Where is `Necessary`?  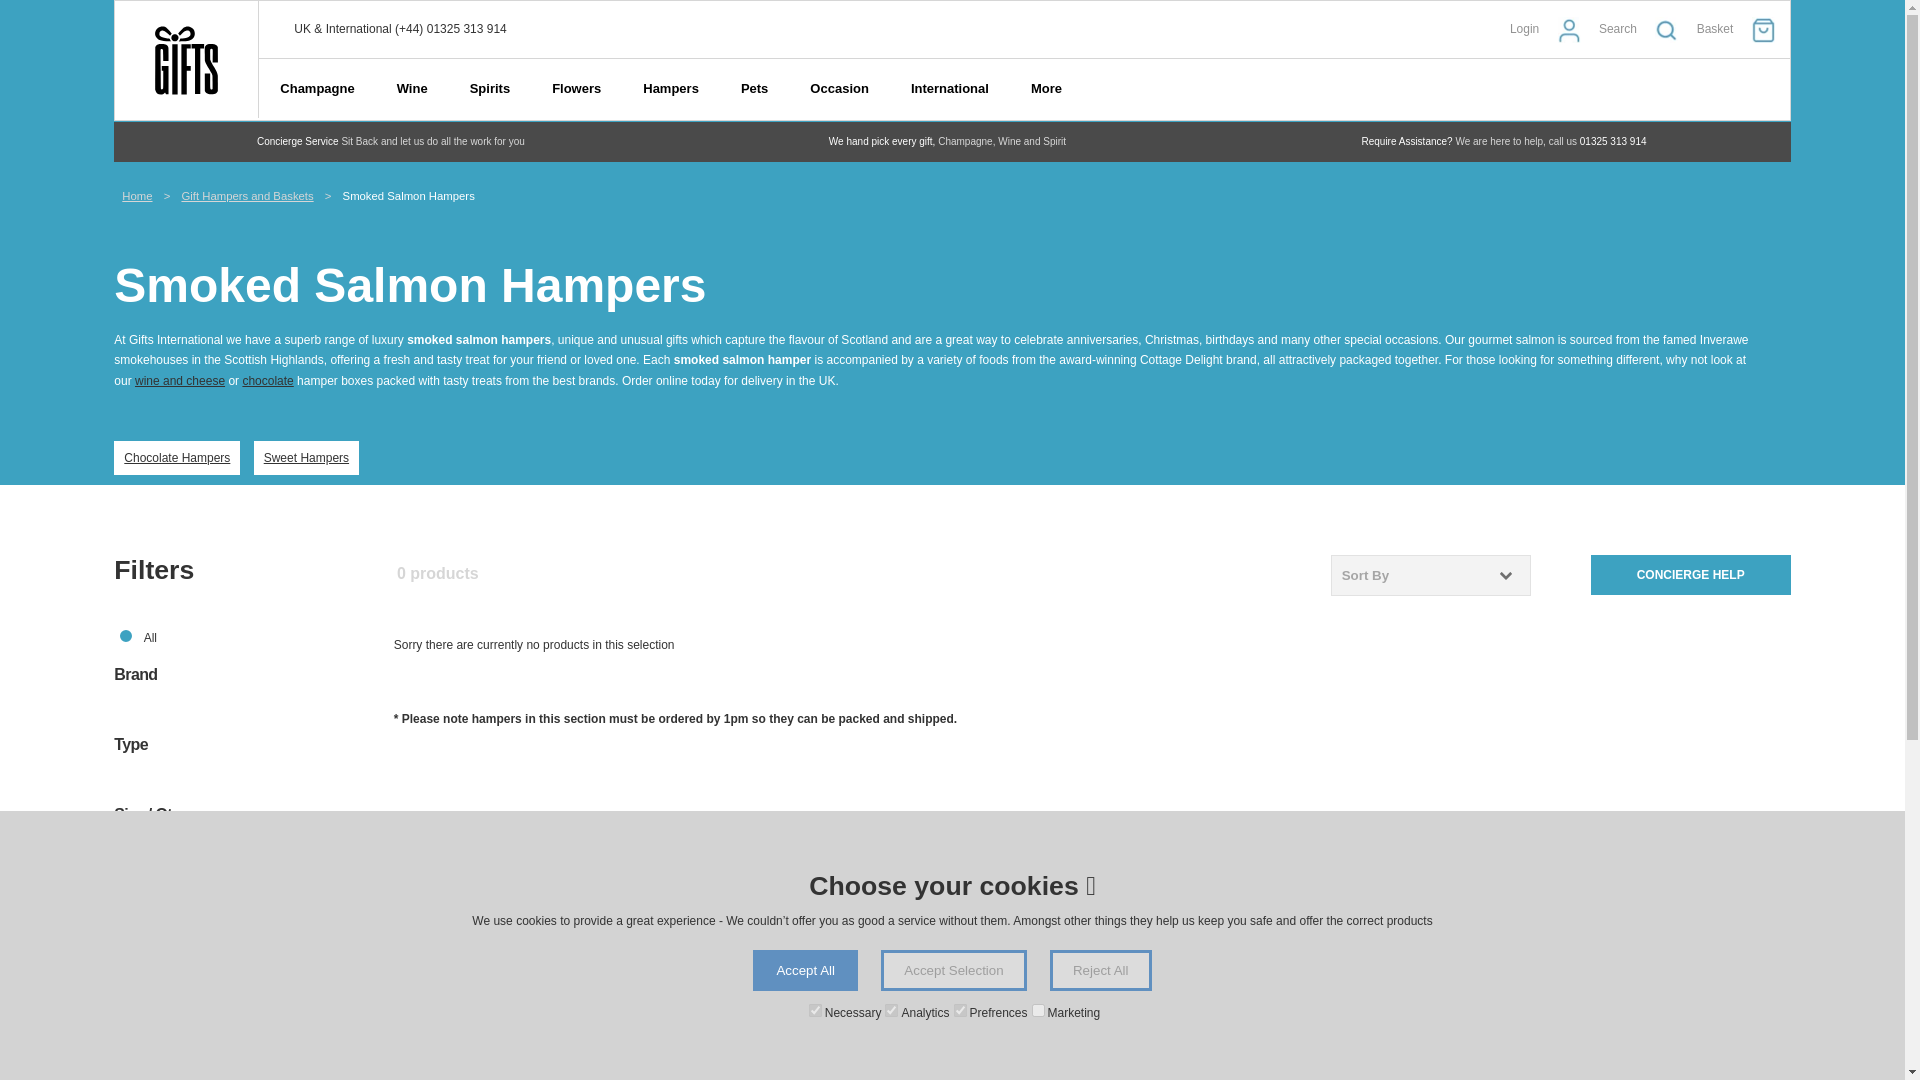
Necessary is located at coordinates (814, 1010).